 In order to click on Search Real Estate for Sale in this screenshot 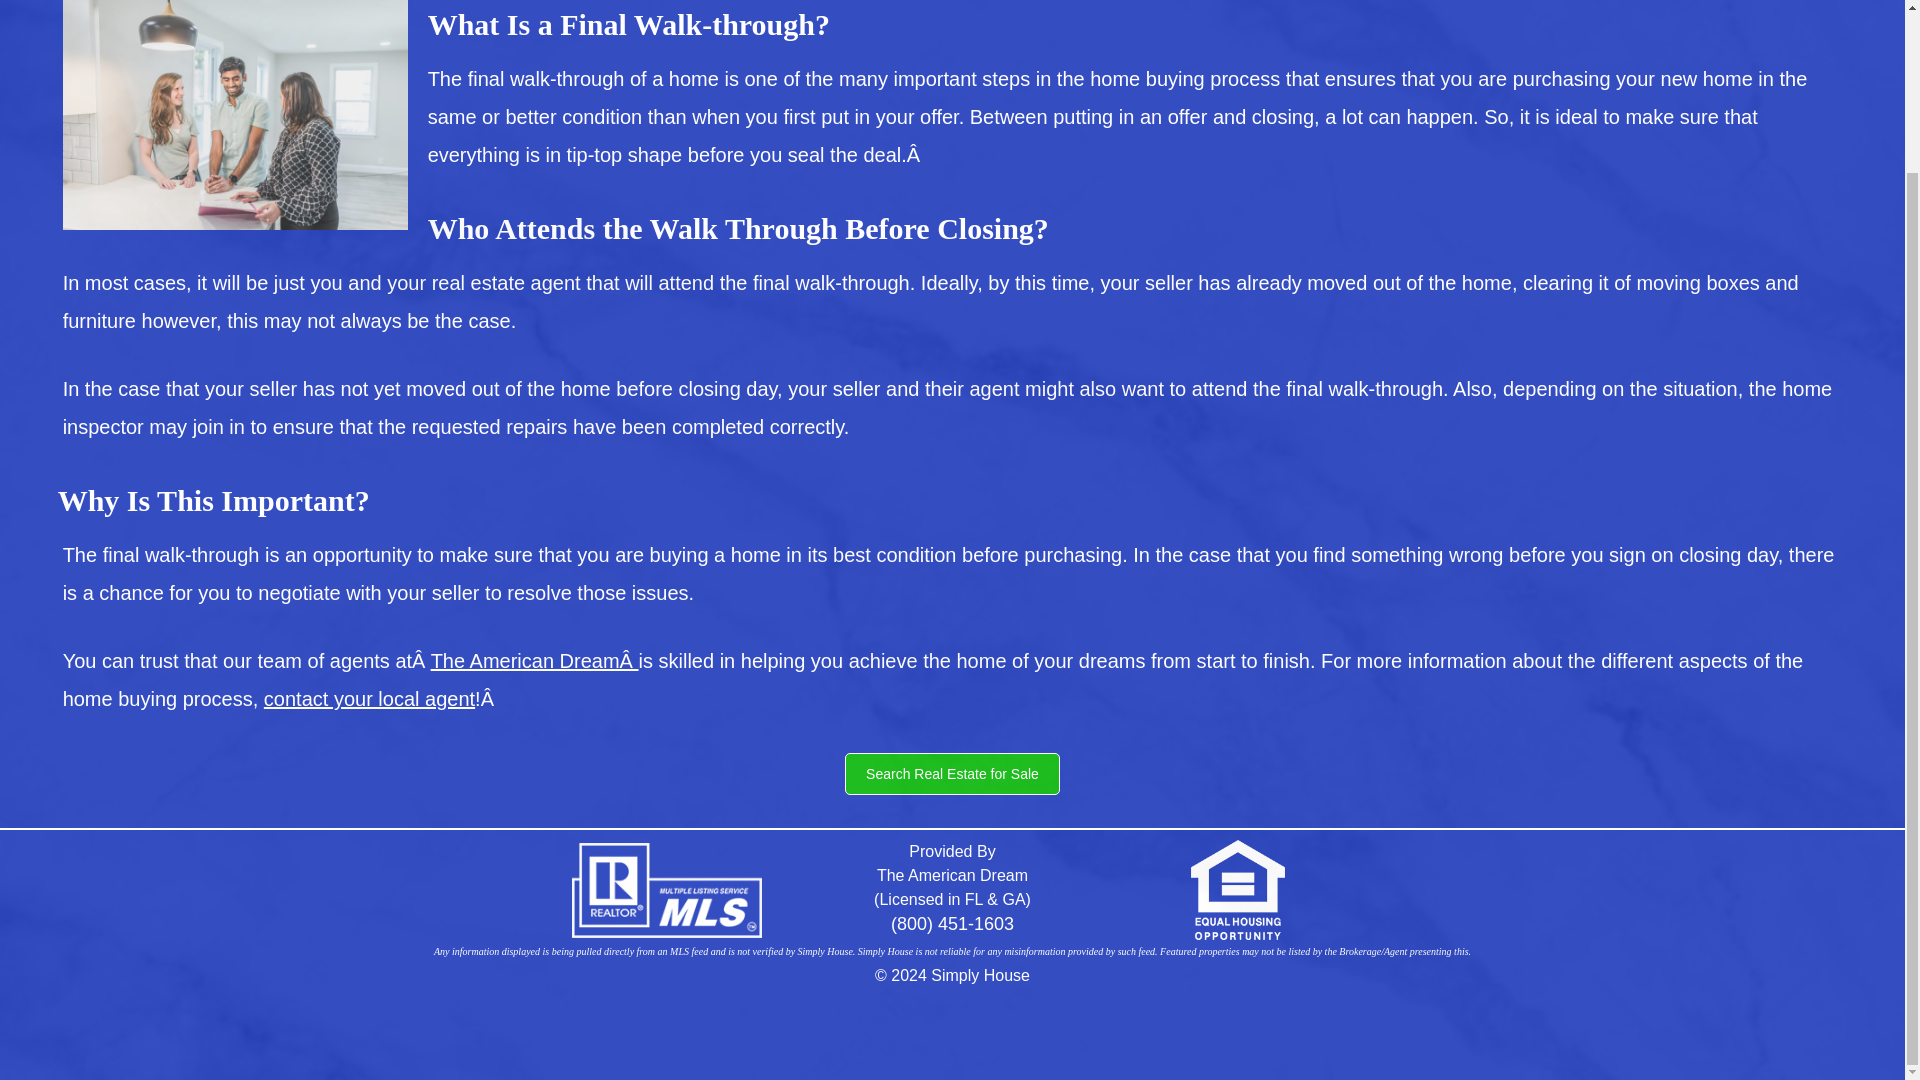, I will do `click(952, 773)`.